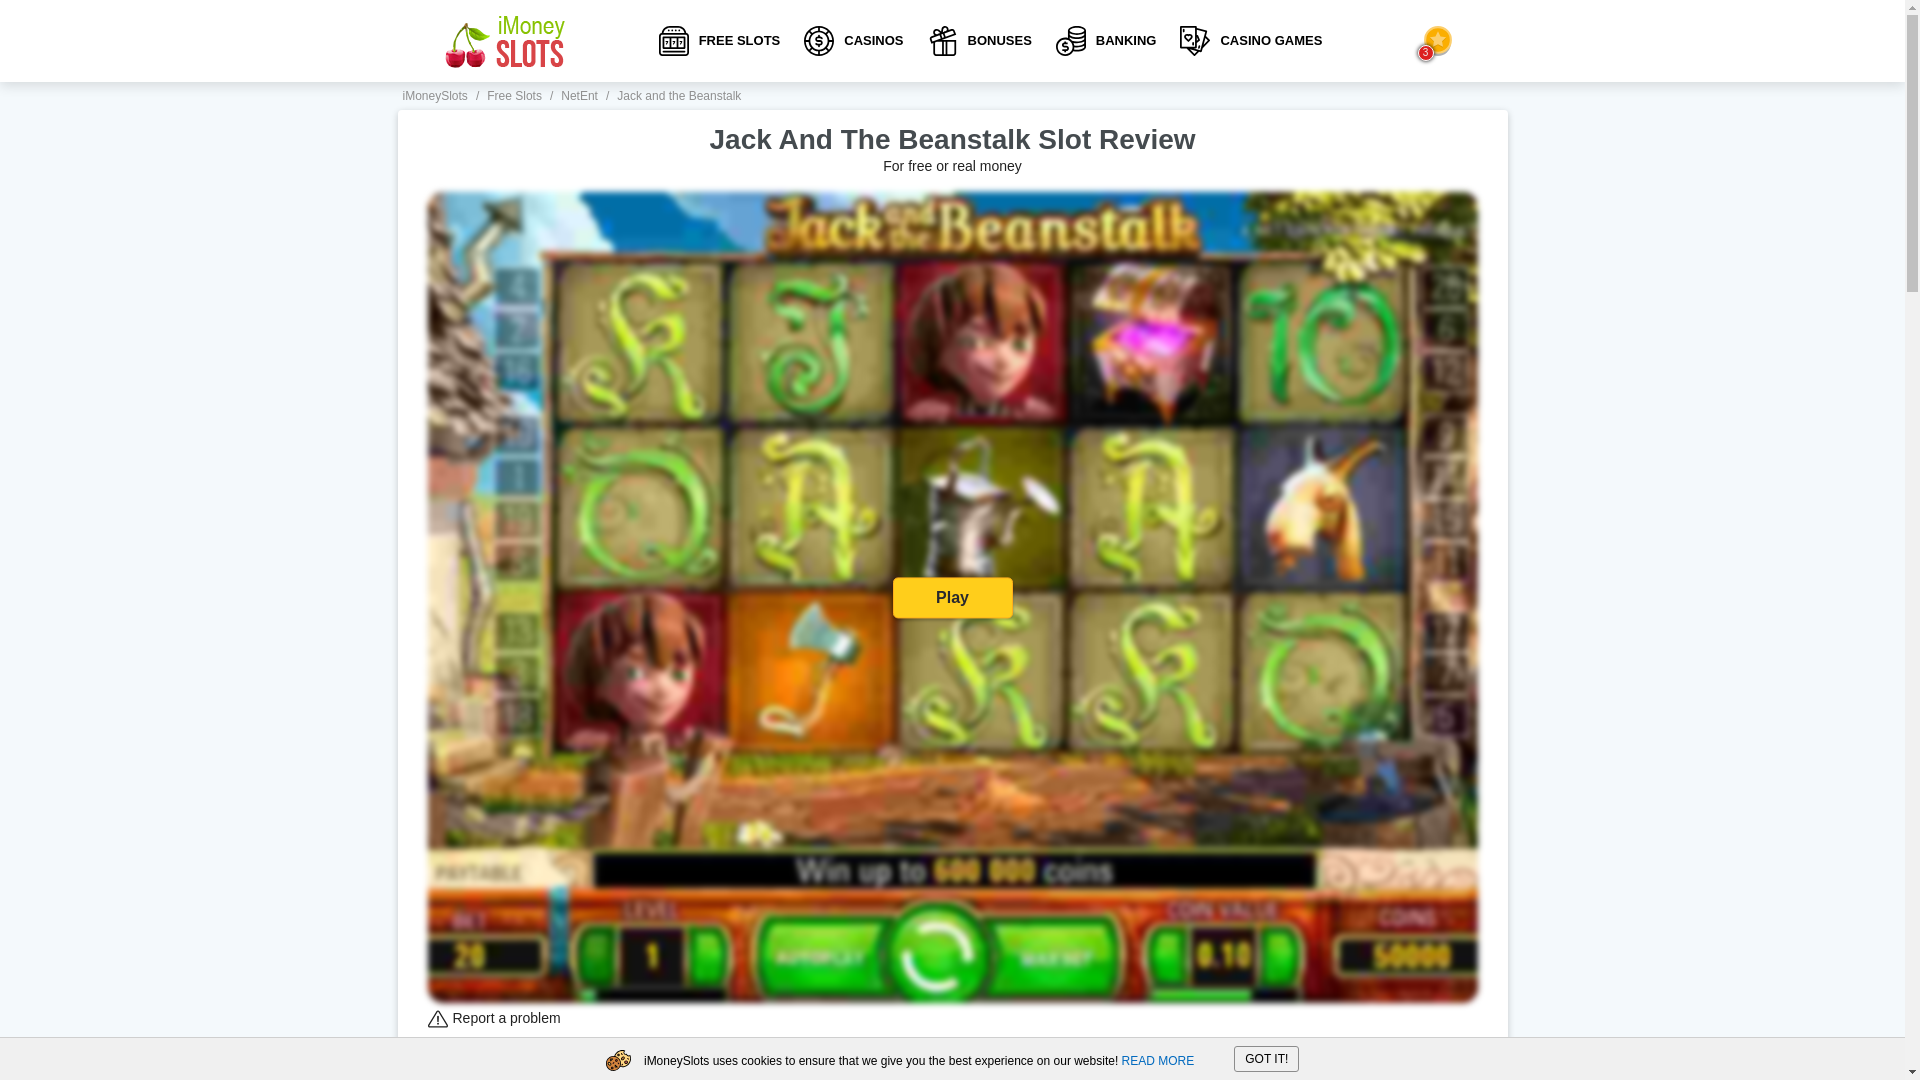 The height and width of the screenshot is (1080, 1920). Describe the element at coordinates (434, 95) in the screenshot. I see `iMoneySlots` at that location.